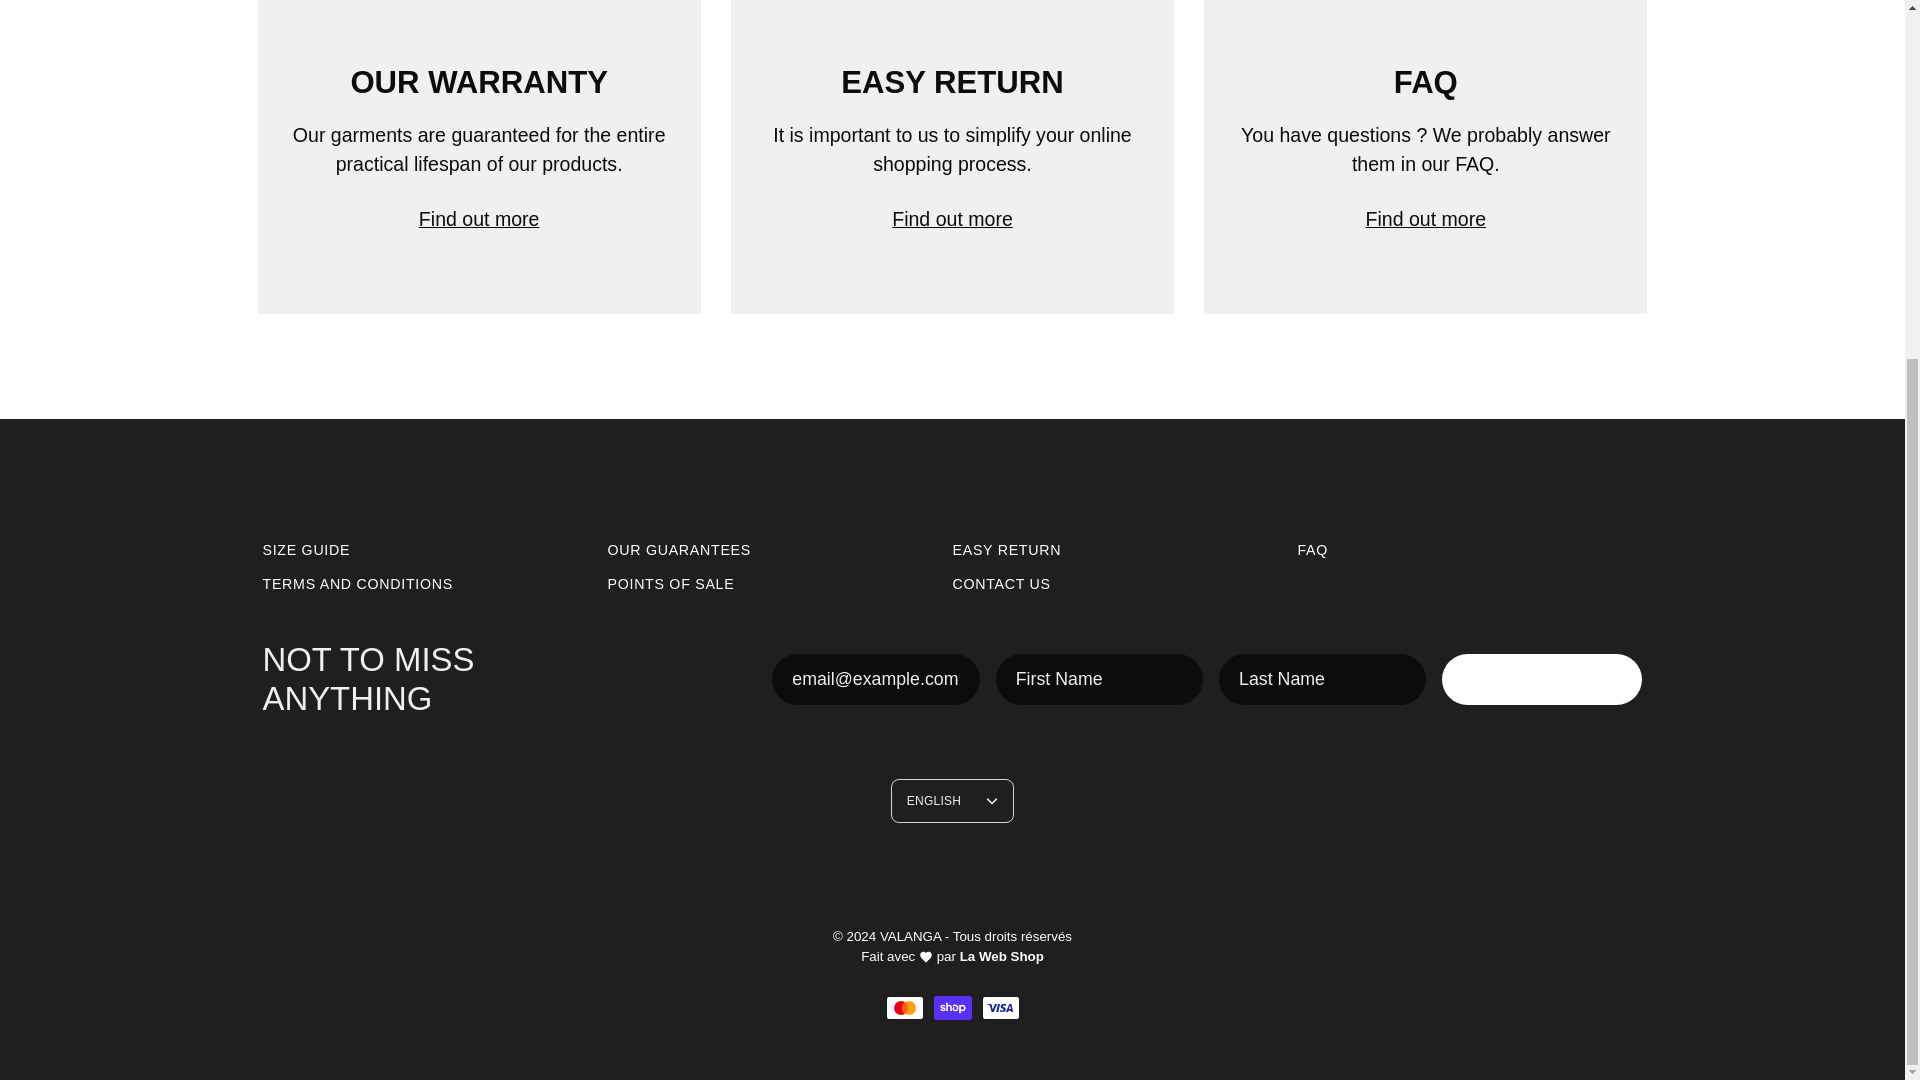  Describe the element at coordinates (1425, 157) in the screenshot. I see `FAQ` at that location.